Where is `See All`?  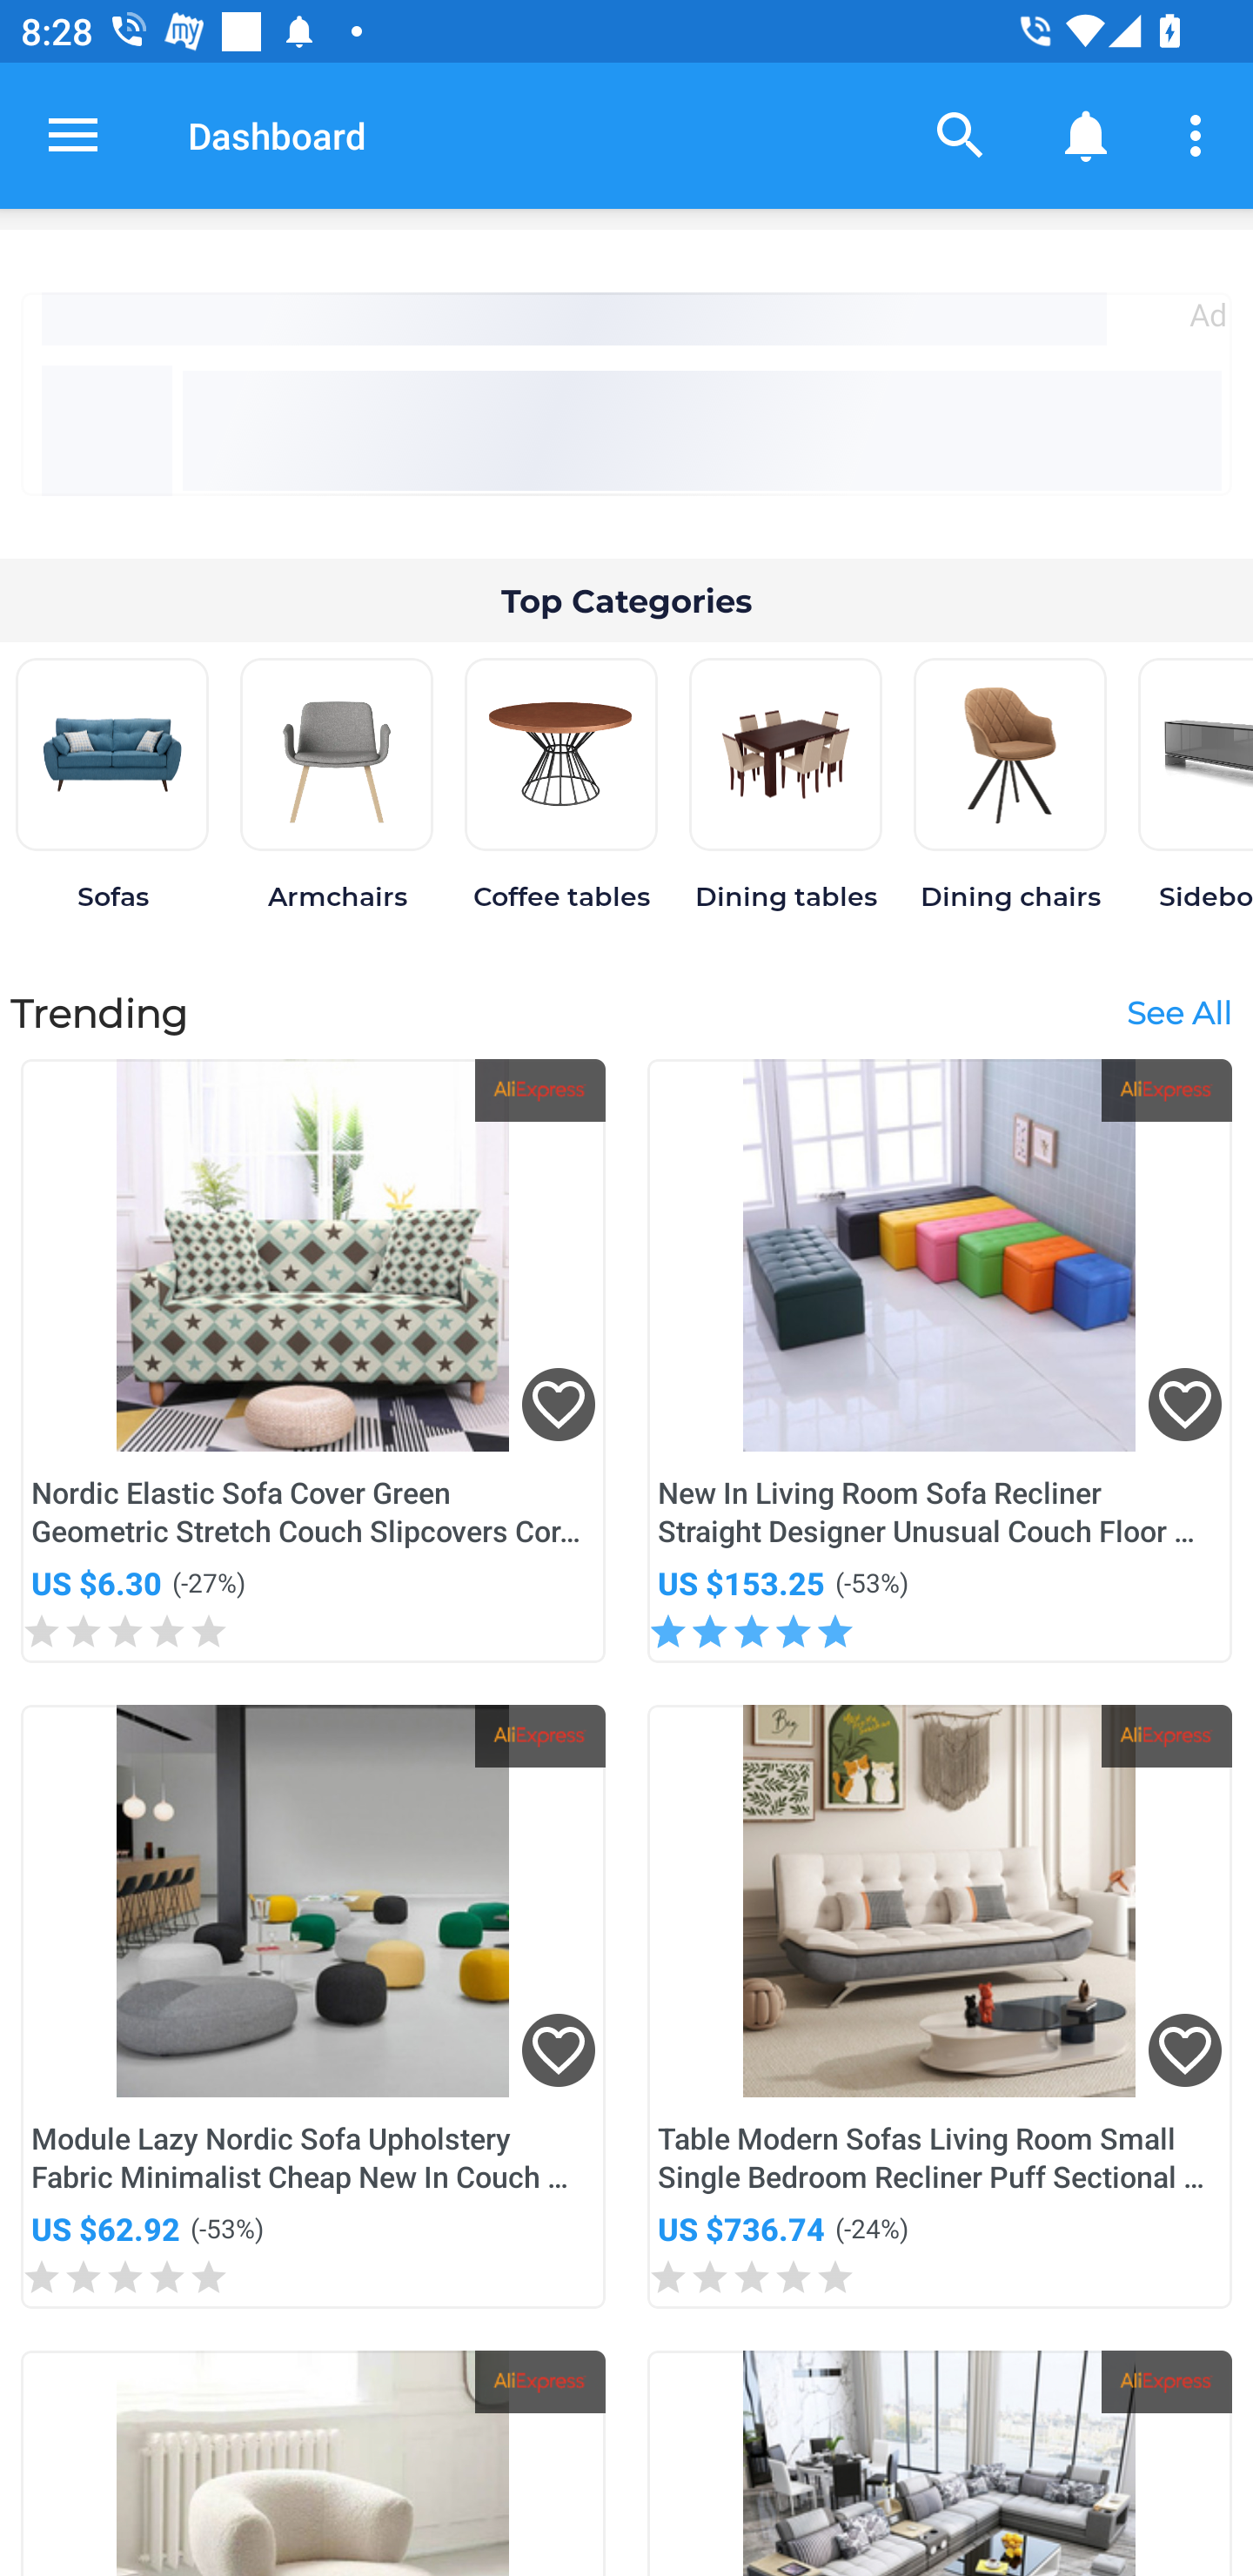
See All is located at coordinates (1178, 1011).